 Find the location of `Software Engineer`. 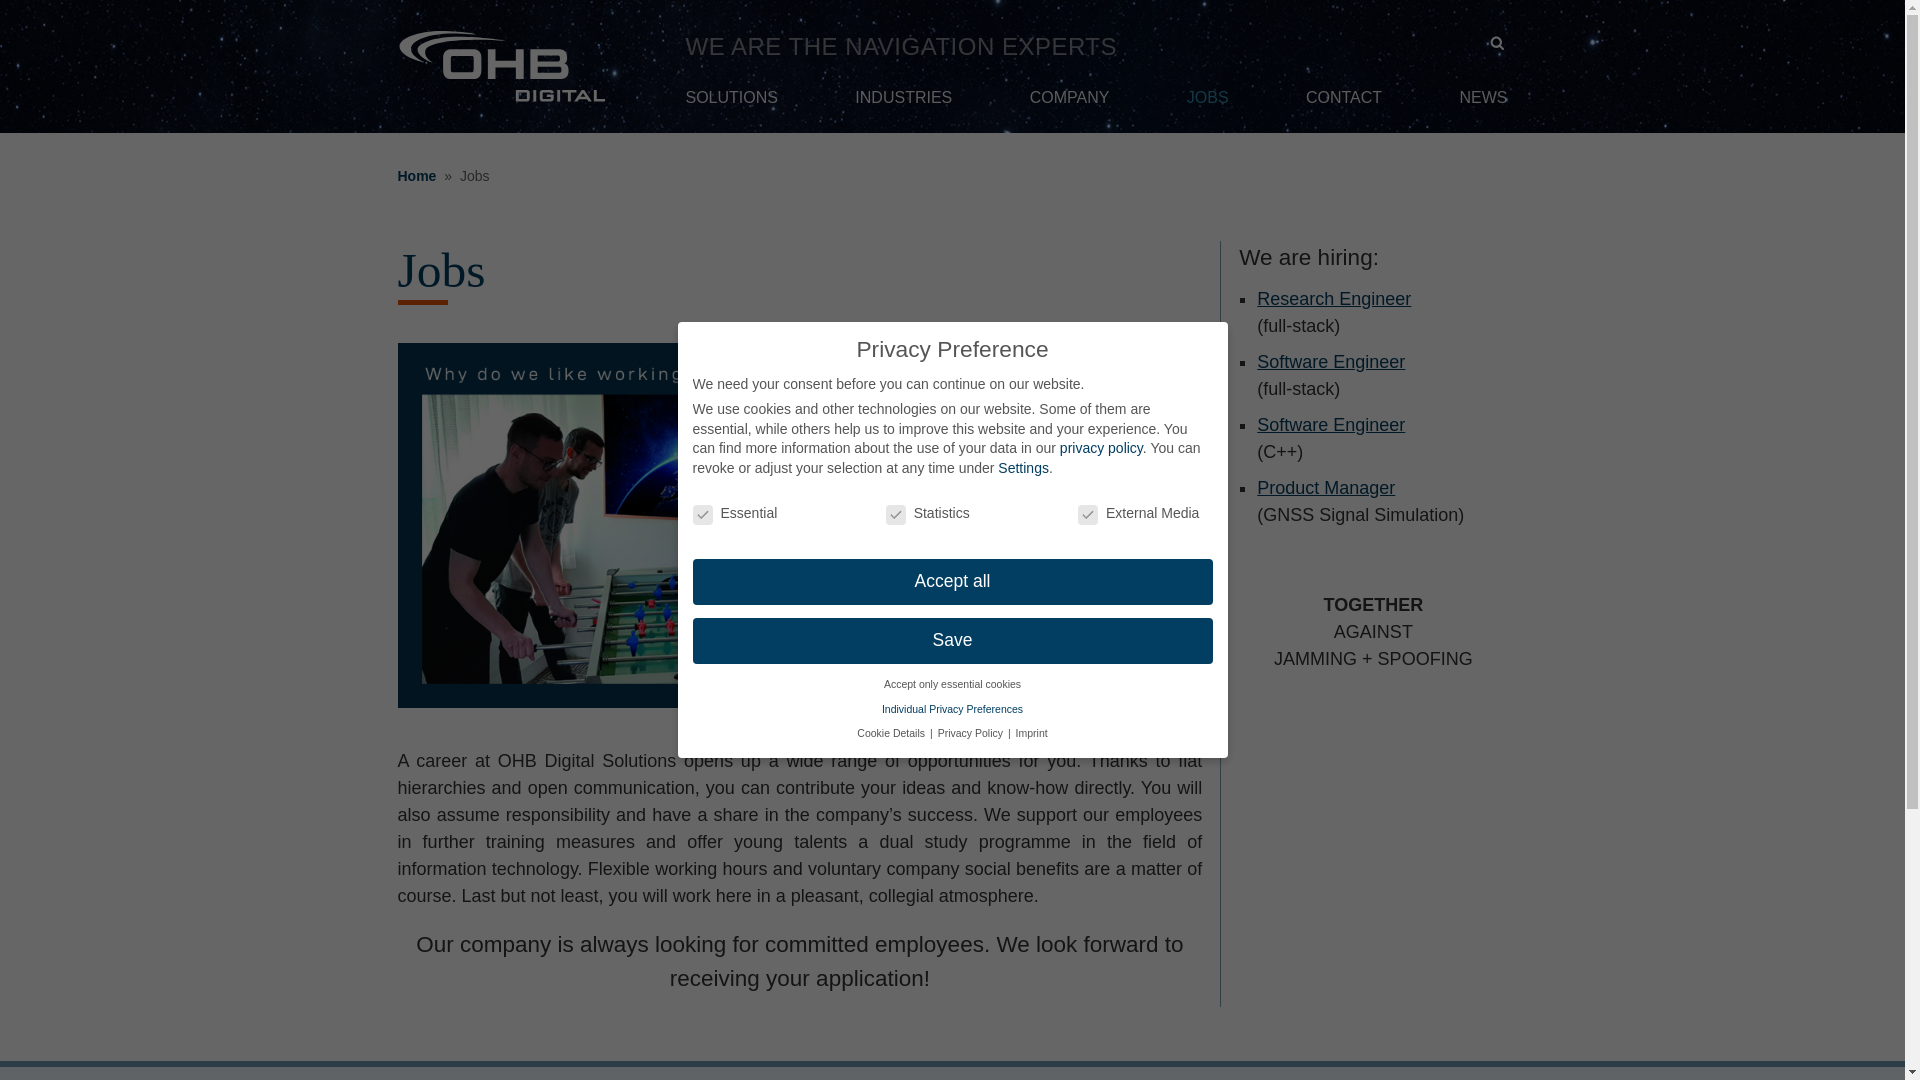

Software Engineer is located at coordinates (1331, 424).